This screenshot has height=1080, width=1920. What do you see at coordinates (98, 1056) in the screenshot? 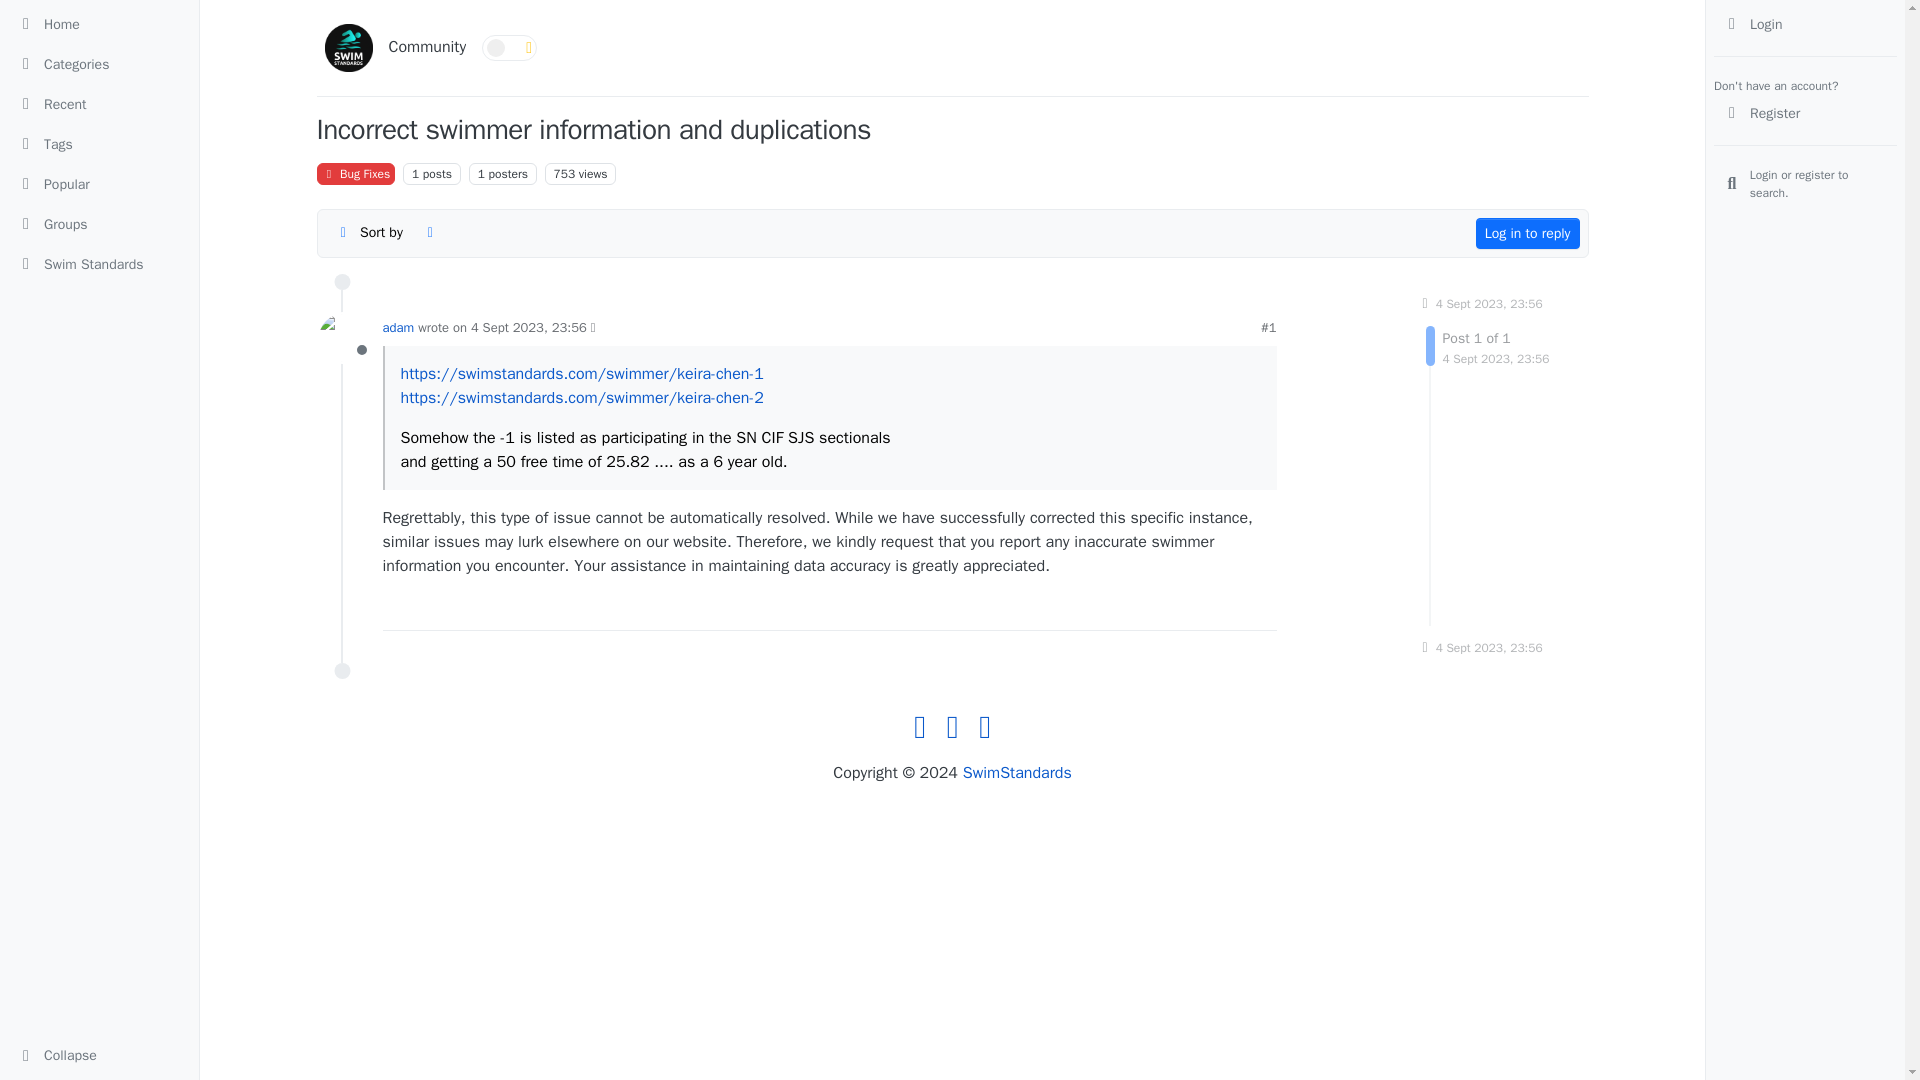
I see `Collapse` at bounding box center [98, 1056].